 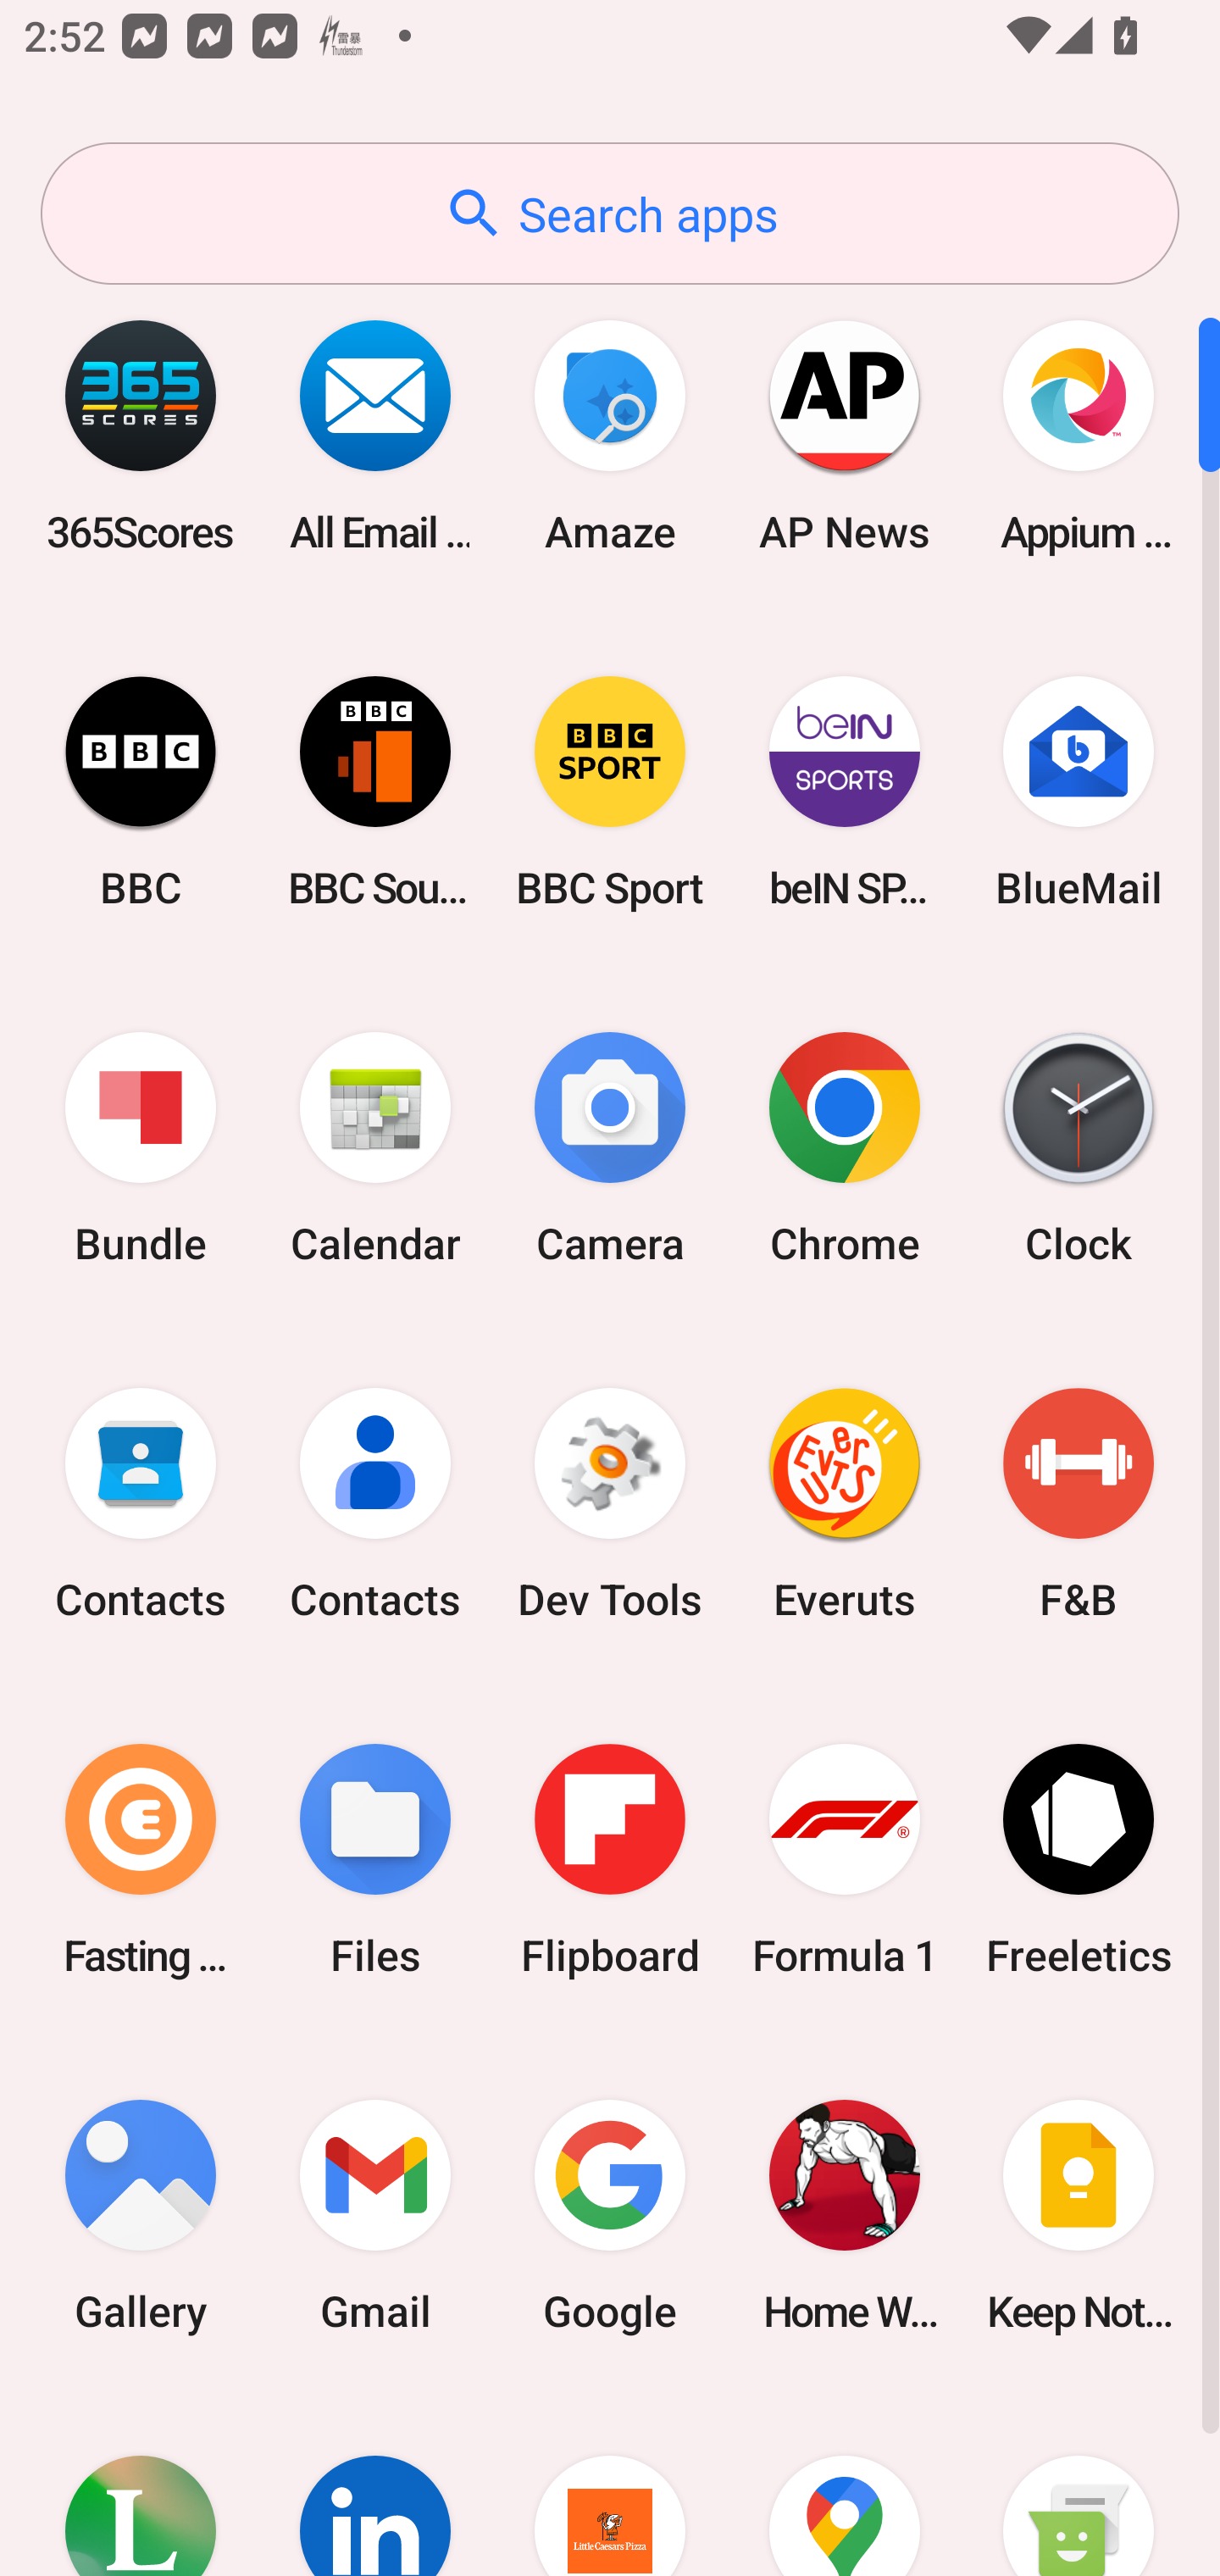 I want to click on Dev Tools, so click(x=610, y=1504).